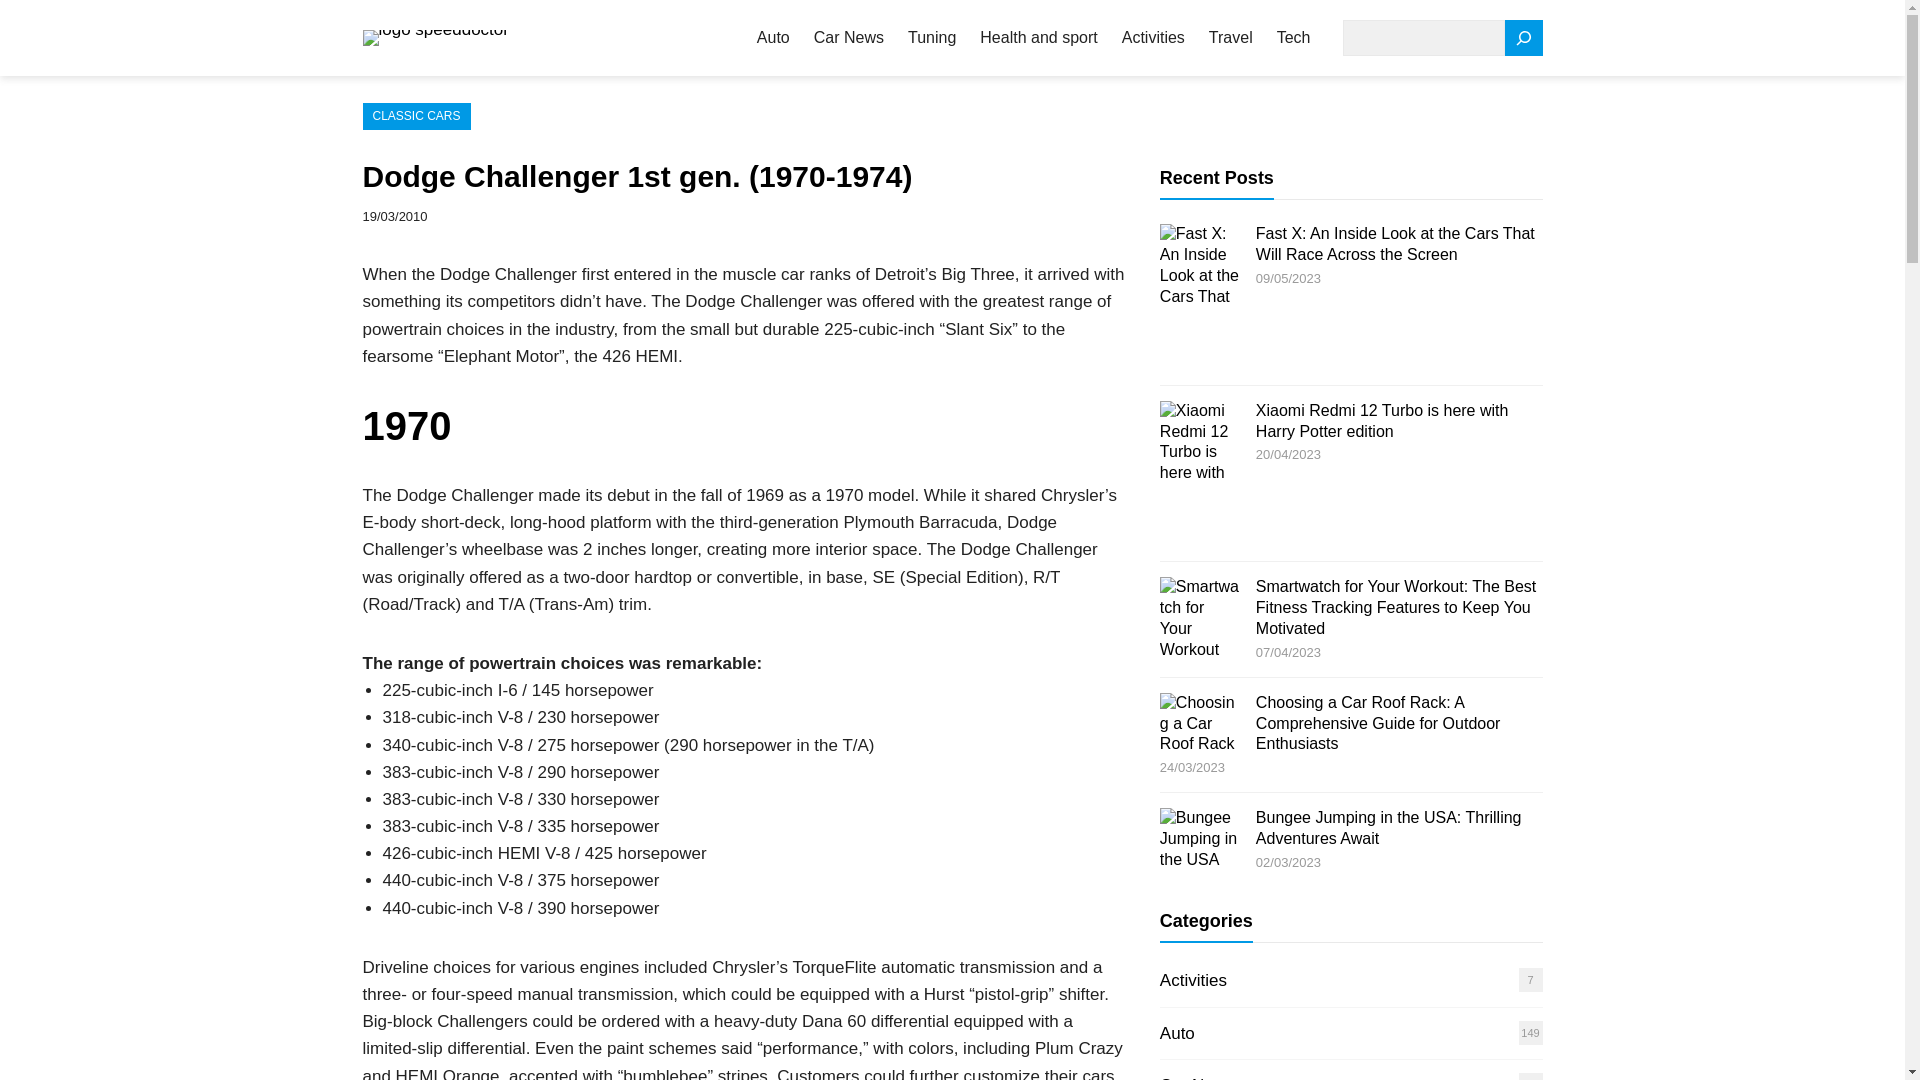  Describe the element at coordinates (932, 38) in the screenshot. I see `Tuning` at that location.